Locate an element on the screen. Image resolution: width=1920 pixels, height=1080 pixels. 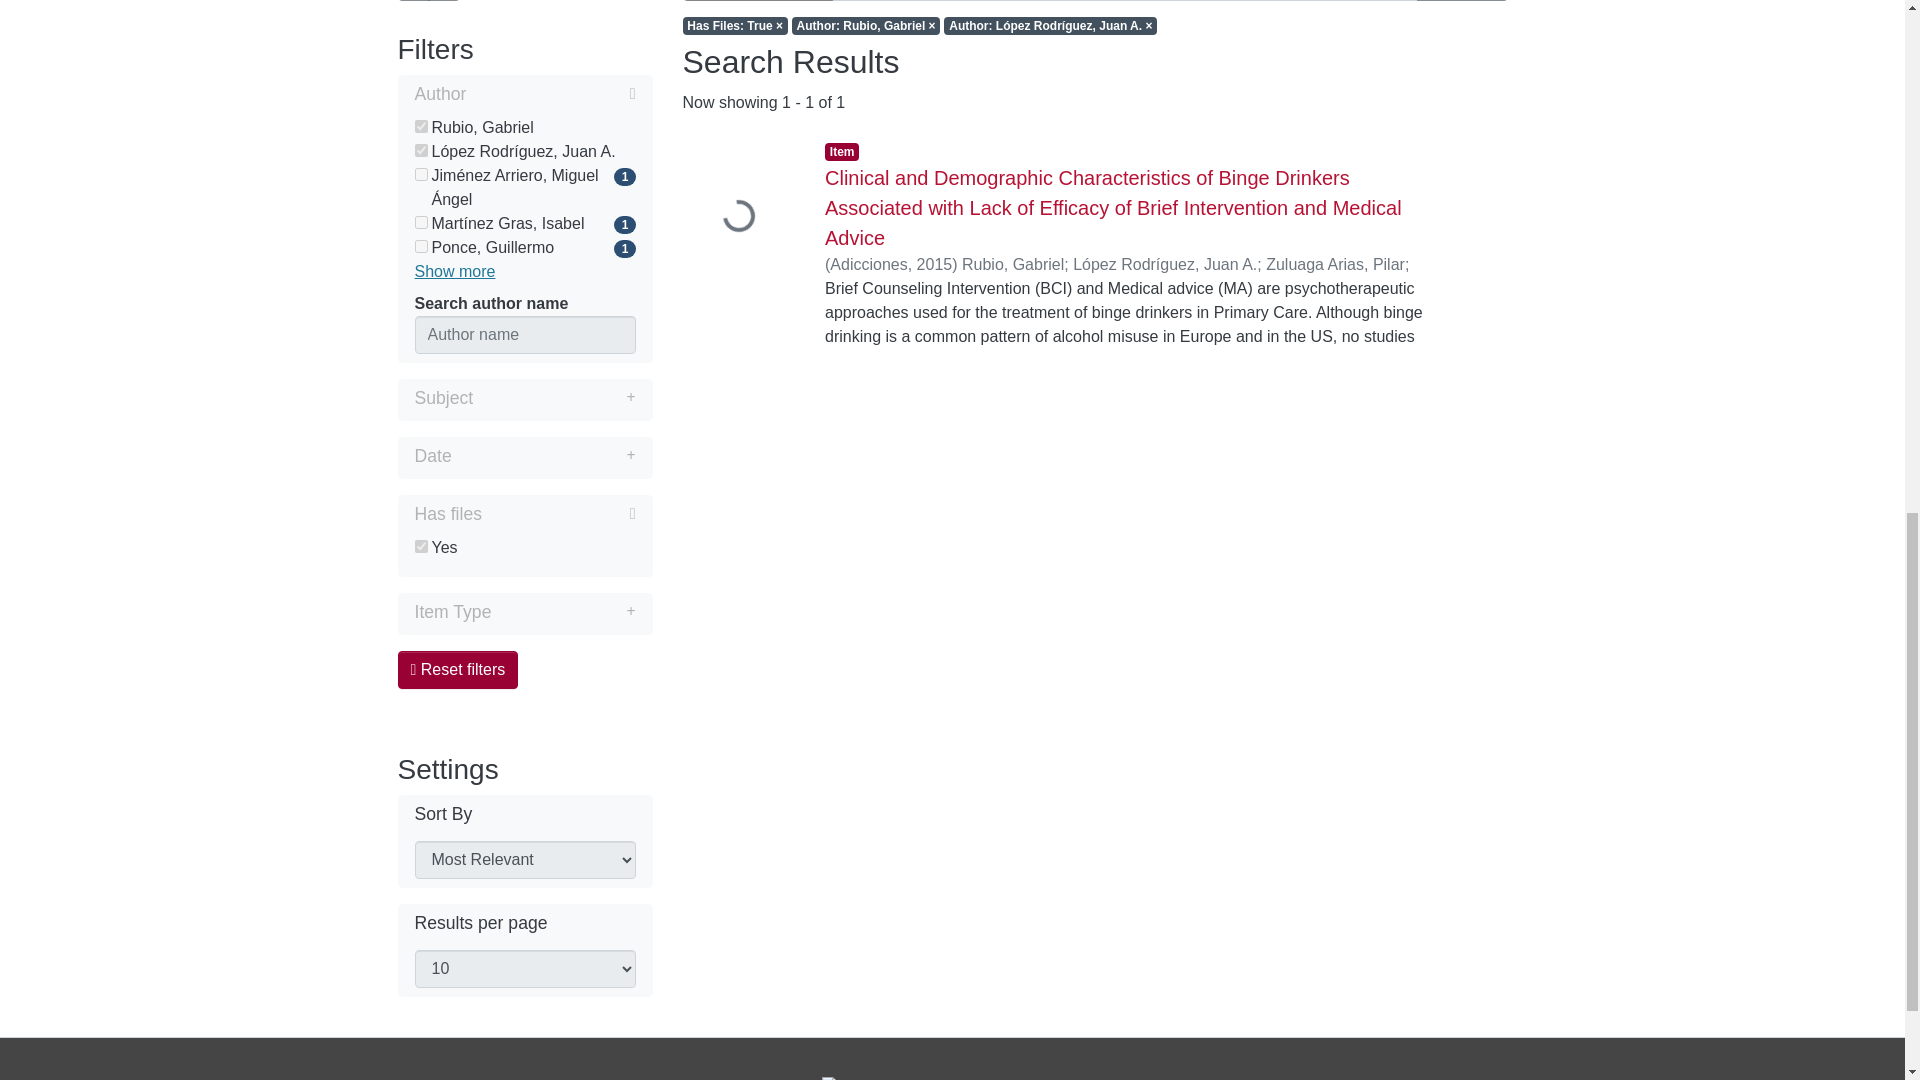
Expand filter is located at coordinates (554, 398).